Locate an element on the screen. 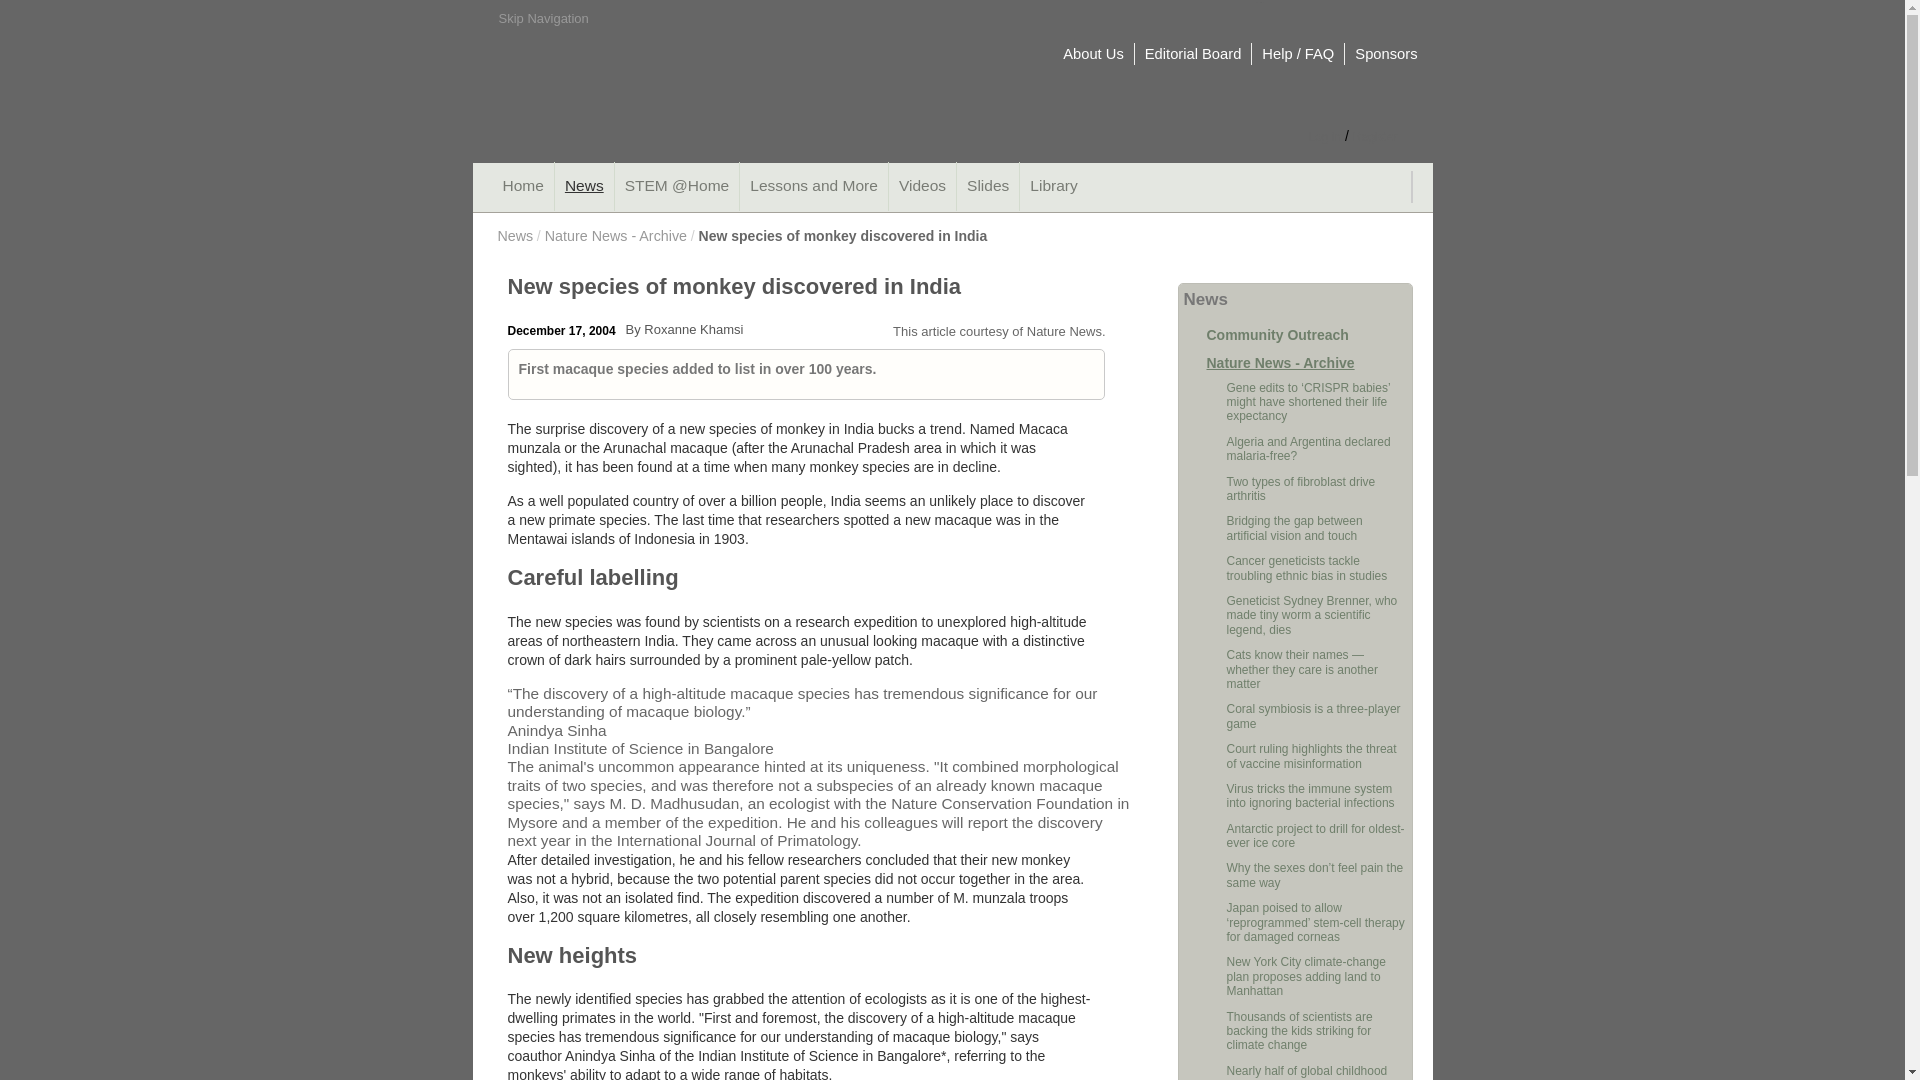 The width and height of the screenshot is (1920, 1080). About Us is located at coordinates (1093, 54).